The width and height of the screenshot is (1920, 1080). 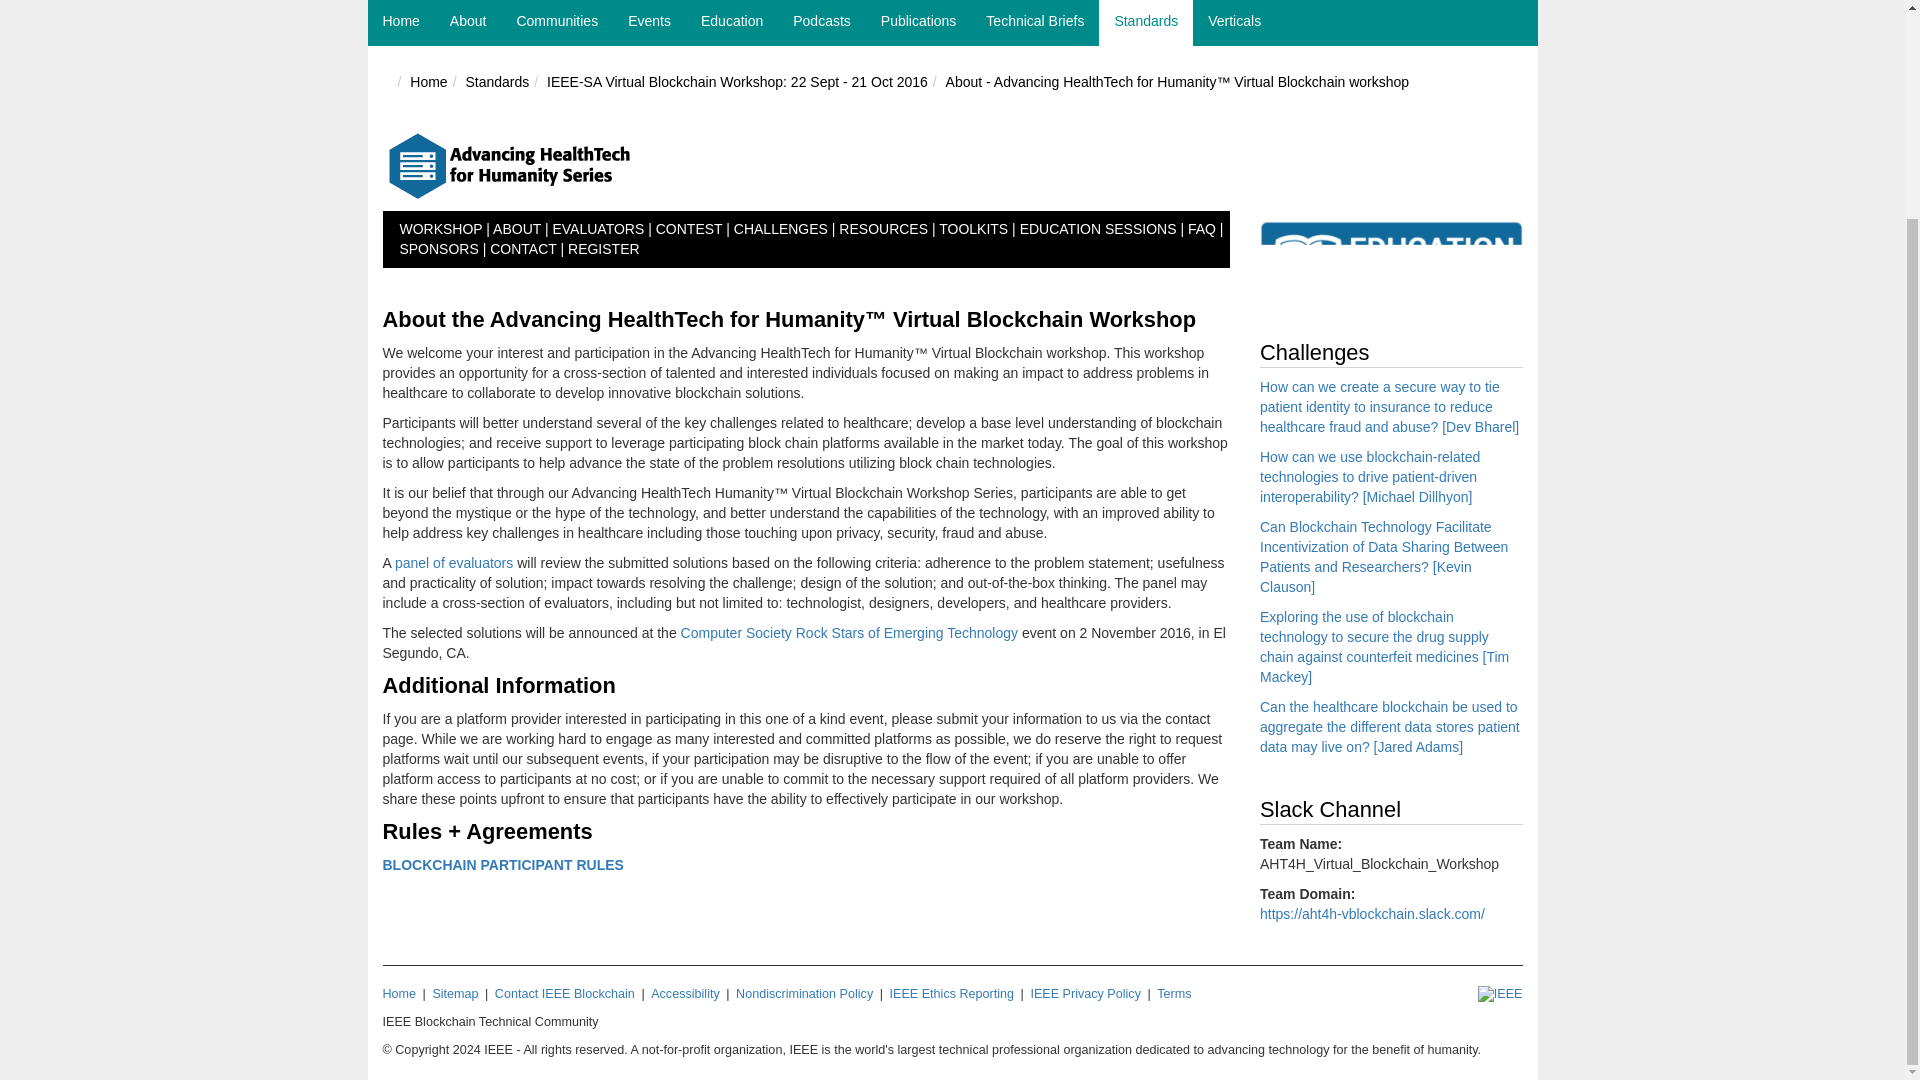 I want to click on Accessibility, so click(x=685, y=994).